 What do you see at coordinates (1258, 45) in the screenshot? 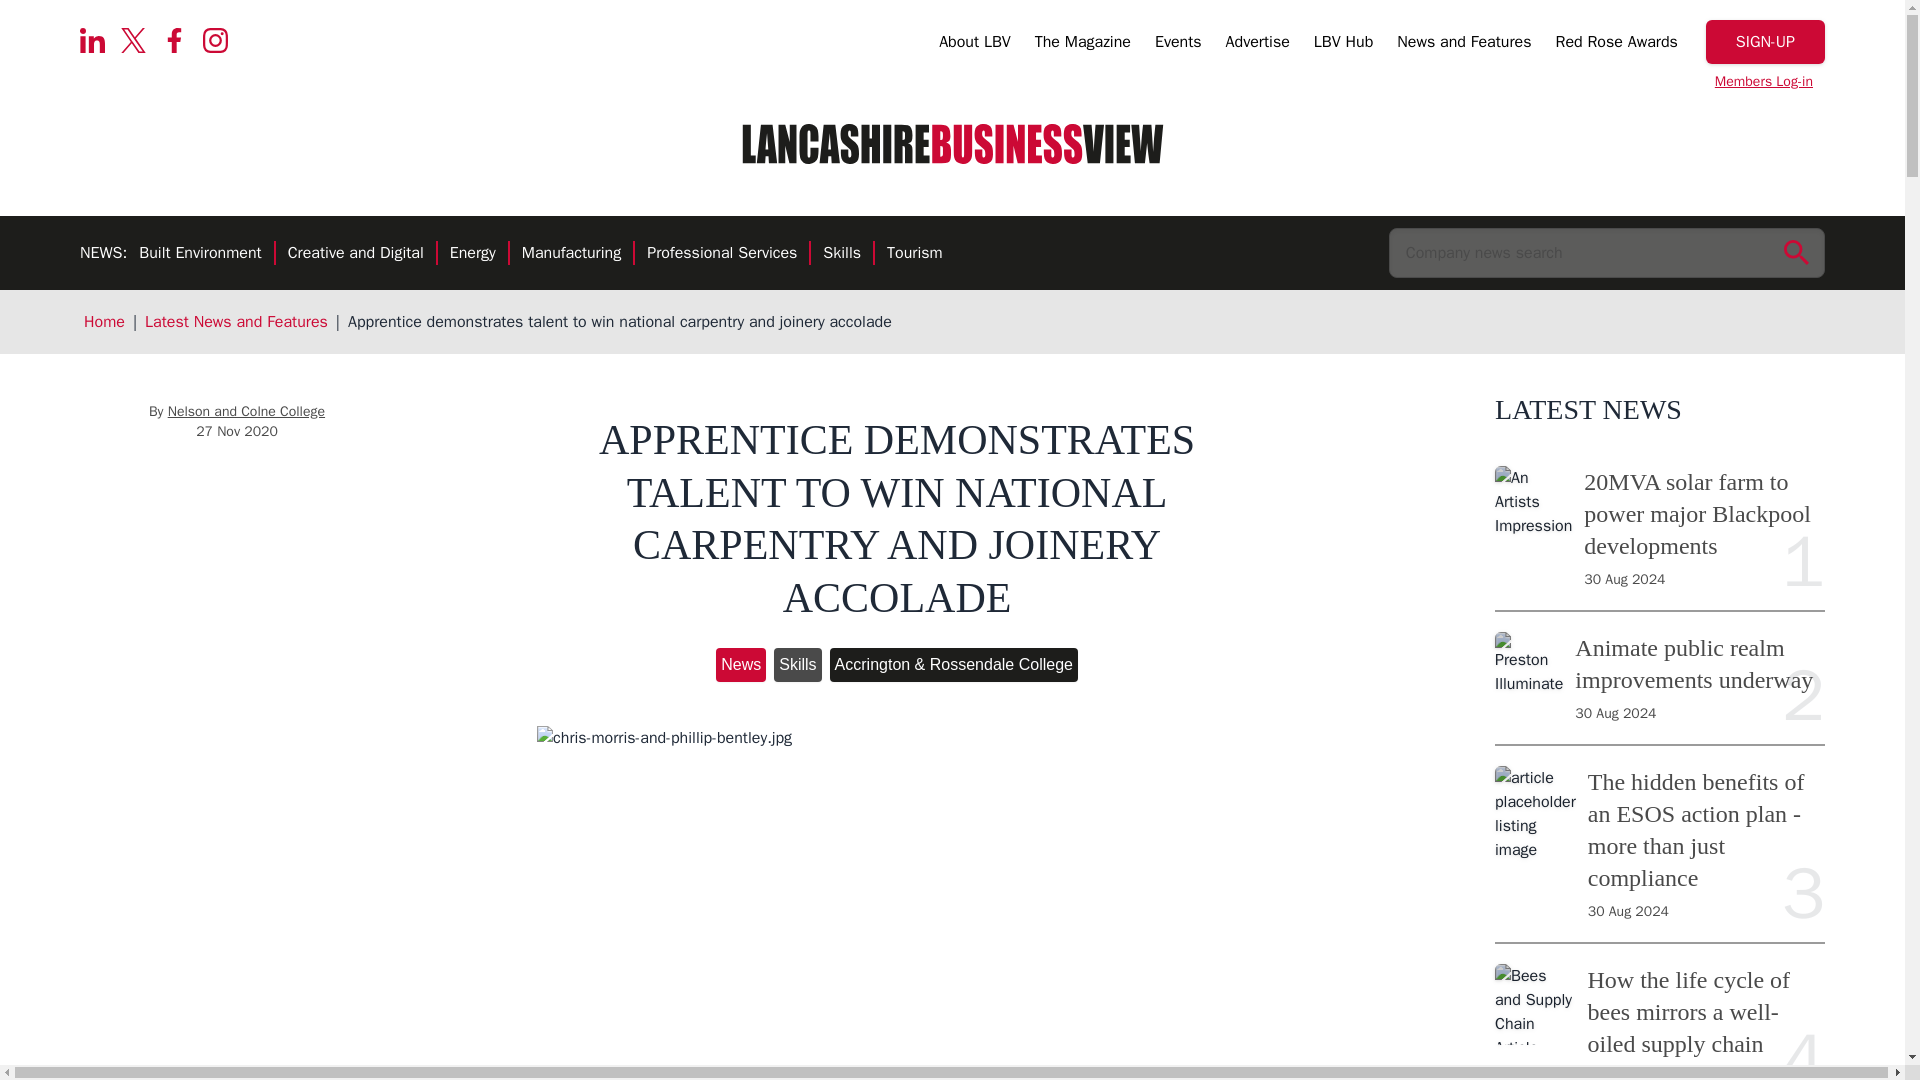
I see `Advertise` at bounding box center [1258, 45].